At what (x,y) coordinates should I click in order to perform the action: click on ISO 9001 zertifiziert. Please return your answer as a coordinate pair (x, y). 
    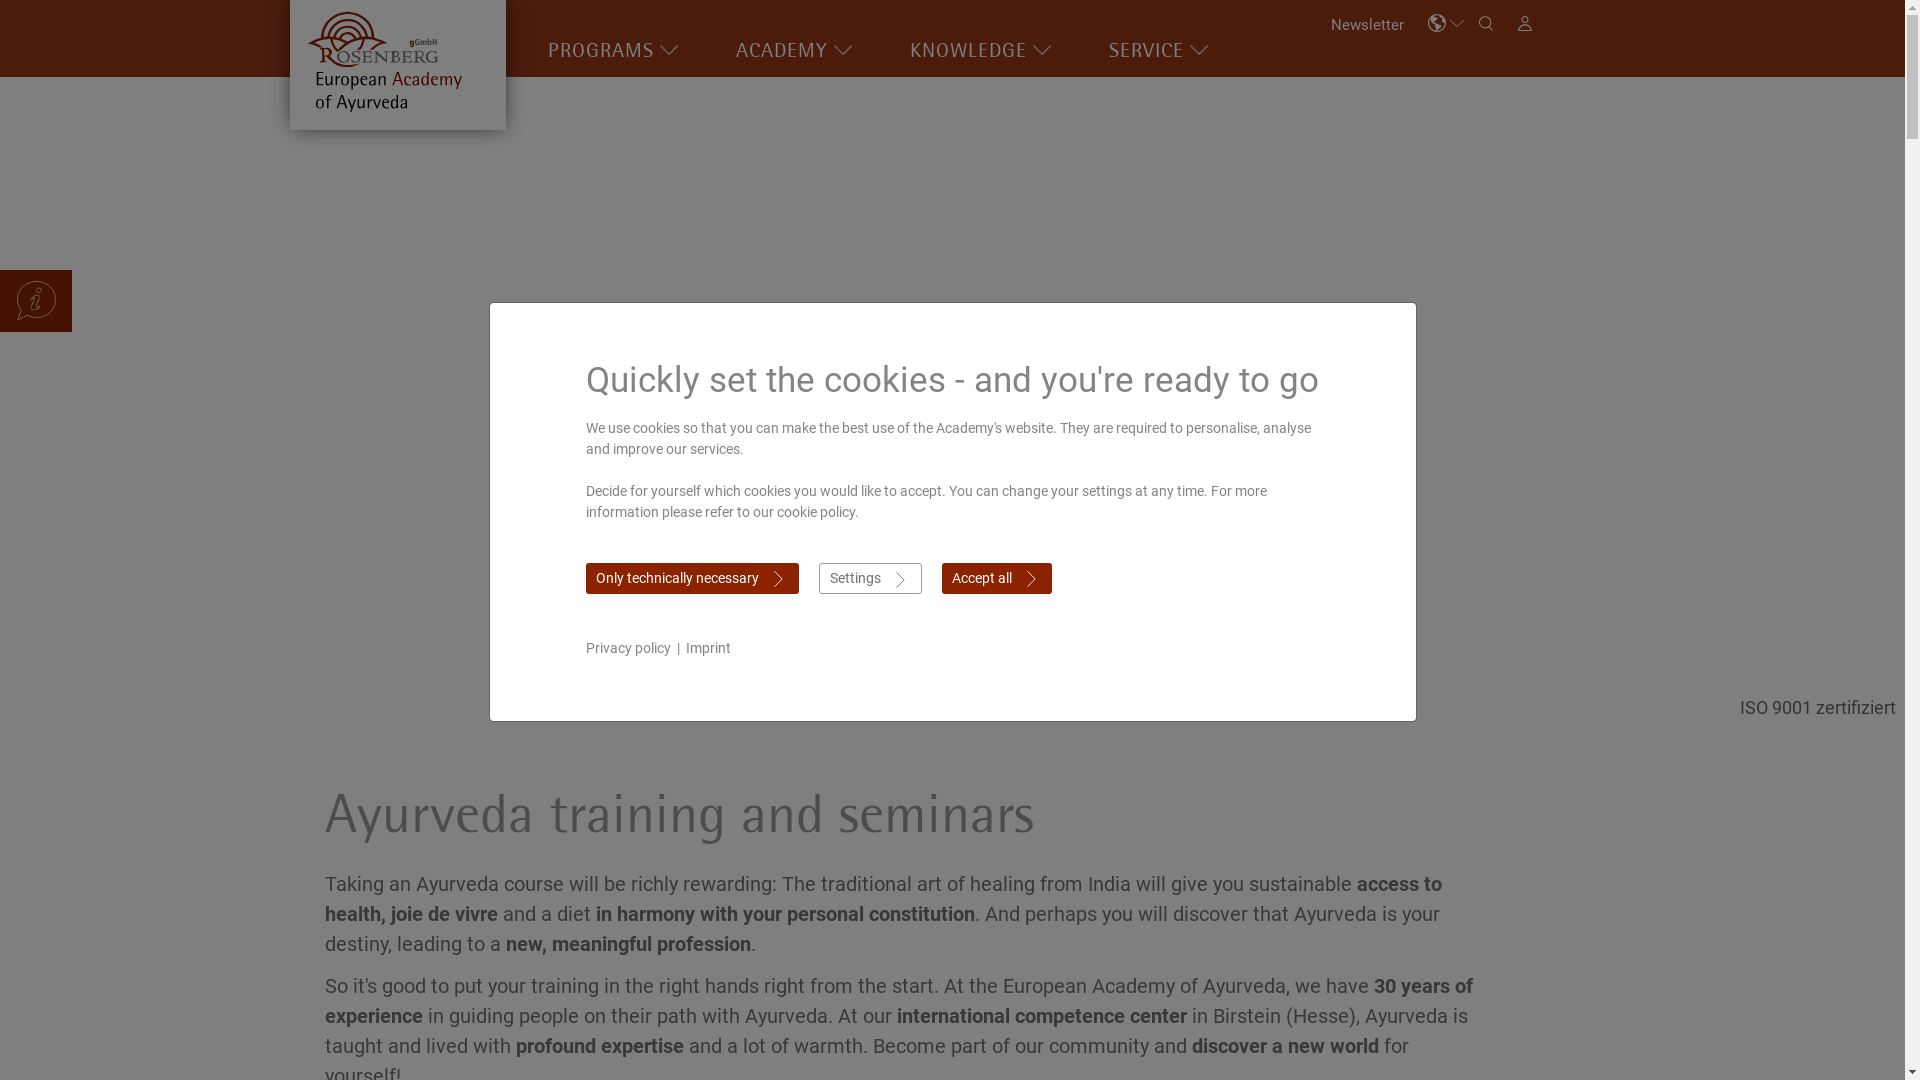
    Looking at the image, I should click on (1818, 708).